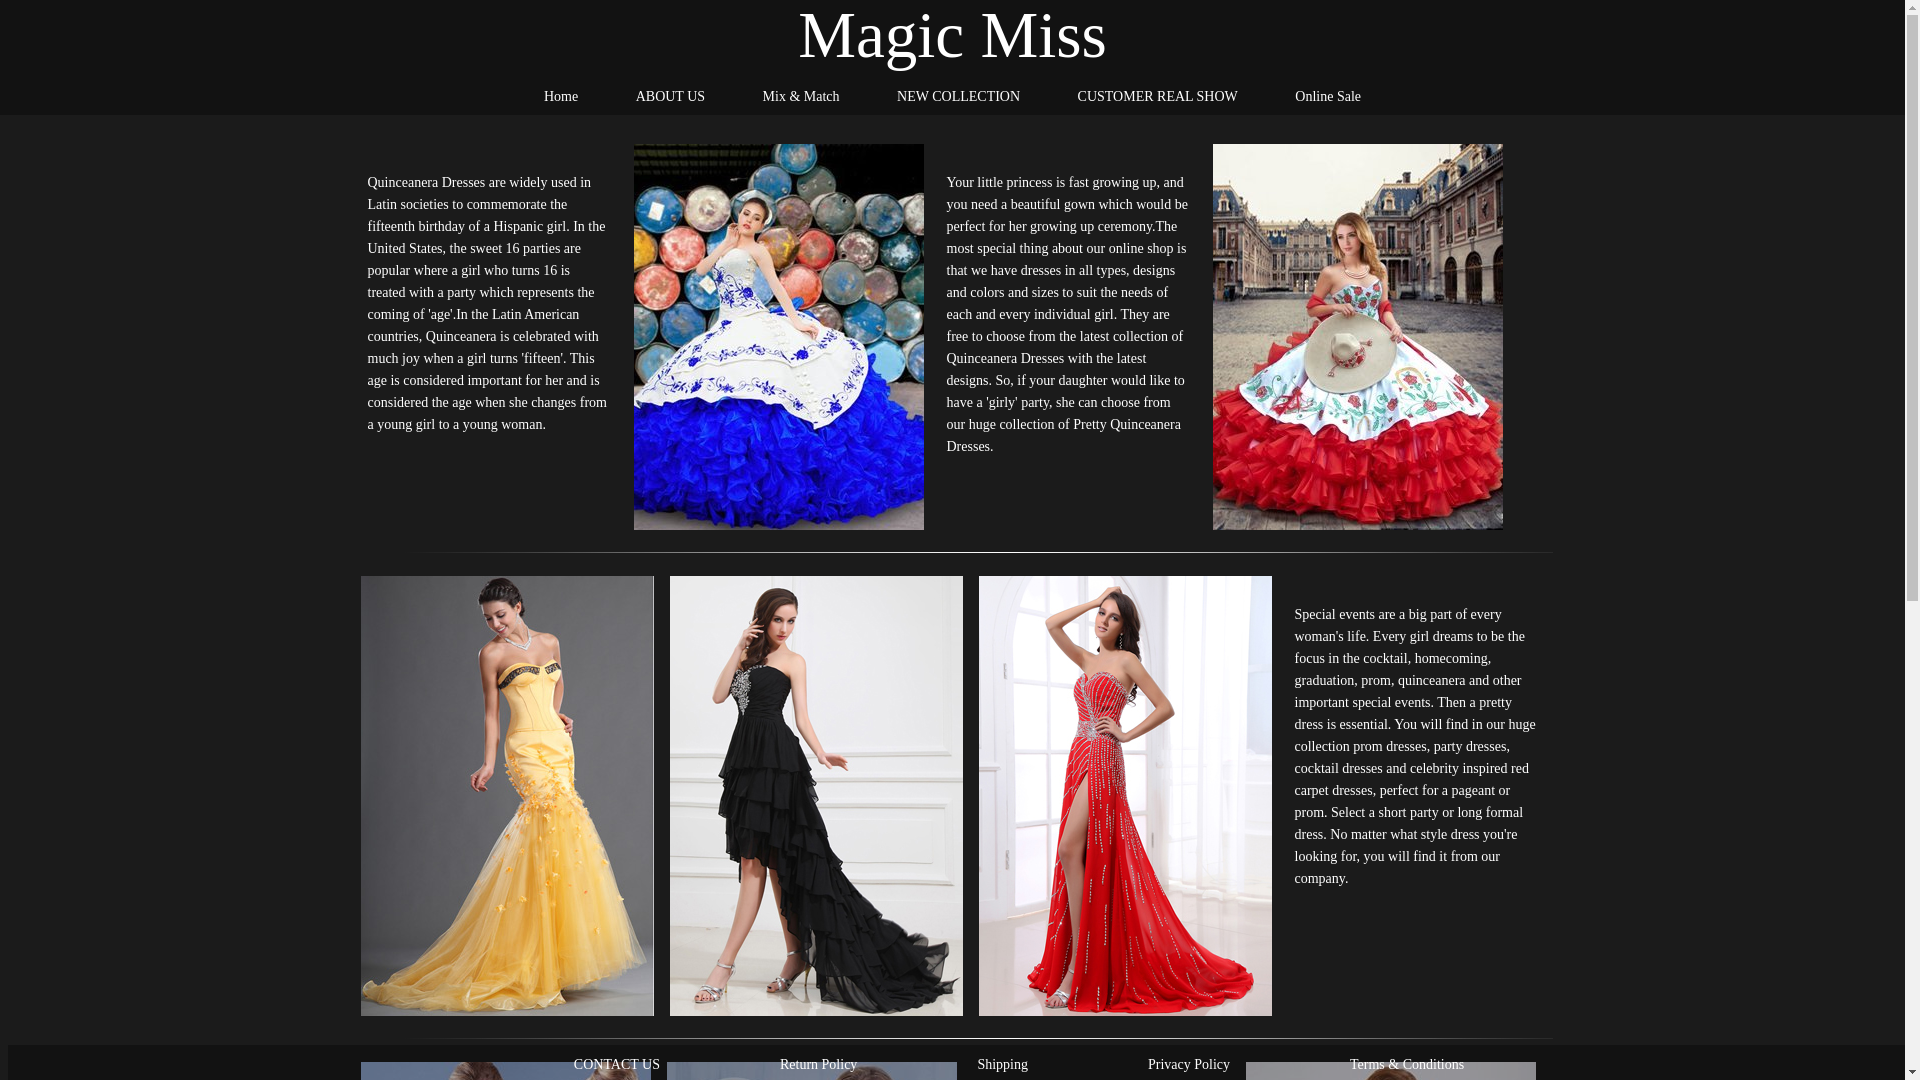 This screenshot has height=1080, width=1920. Describe the element at coordinates (1189, 1064) in the screenshot. I see `Privacy Policy` at that location.